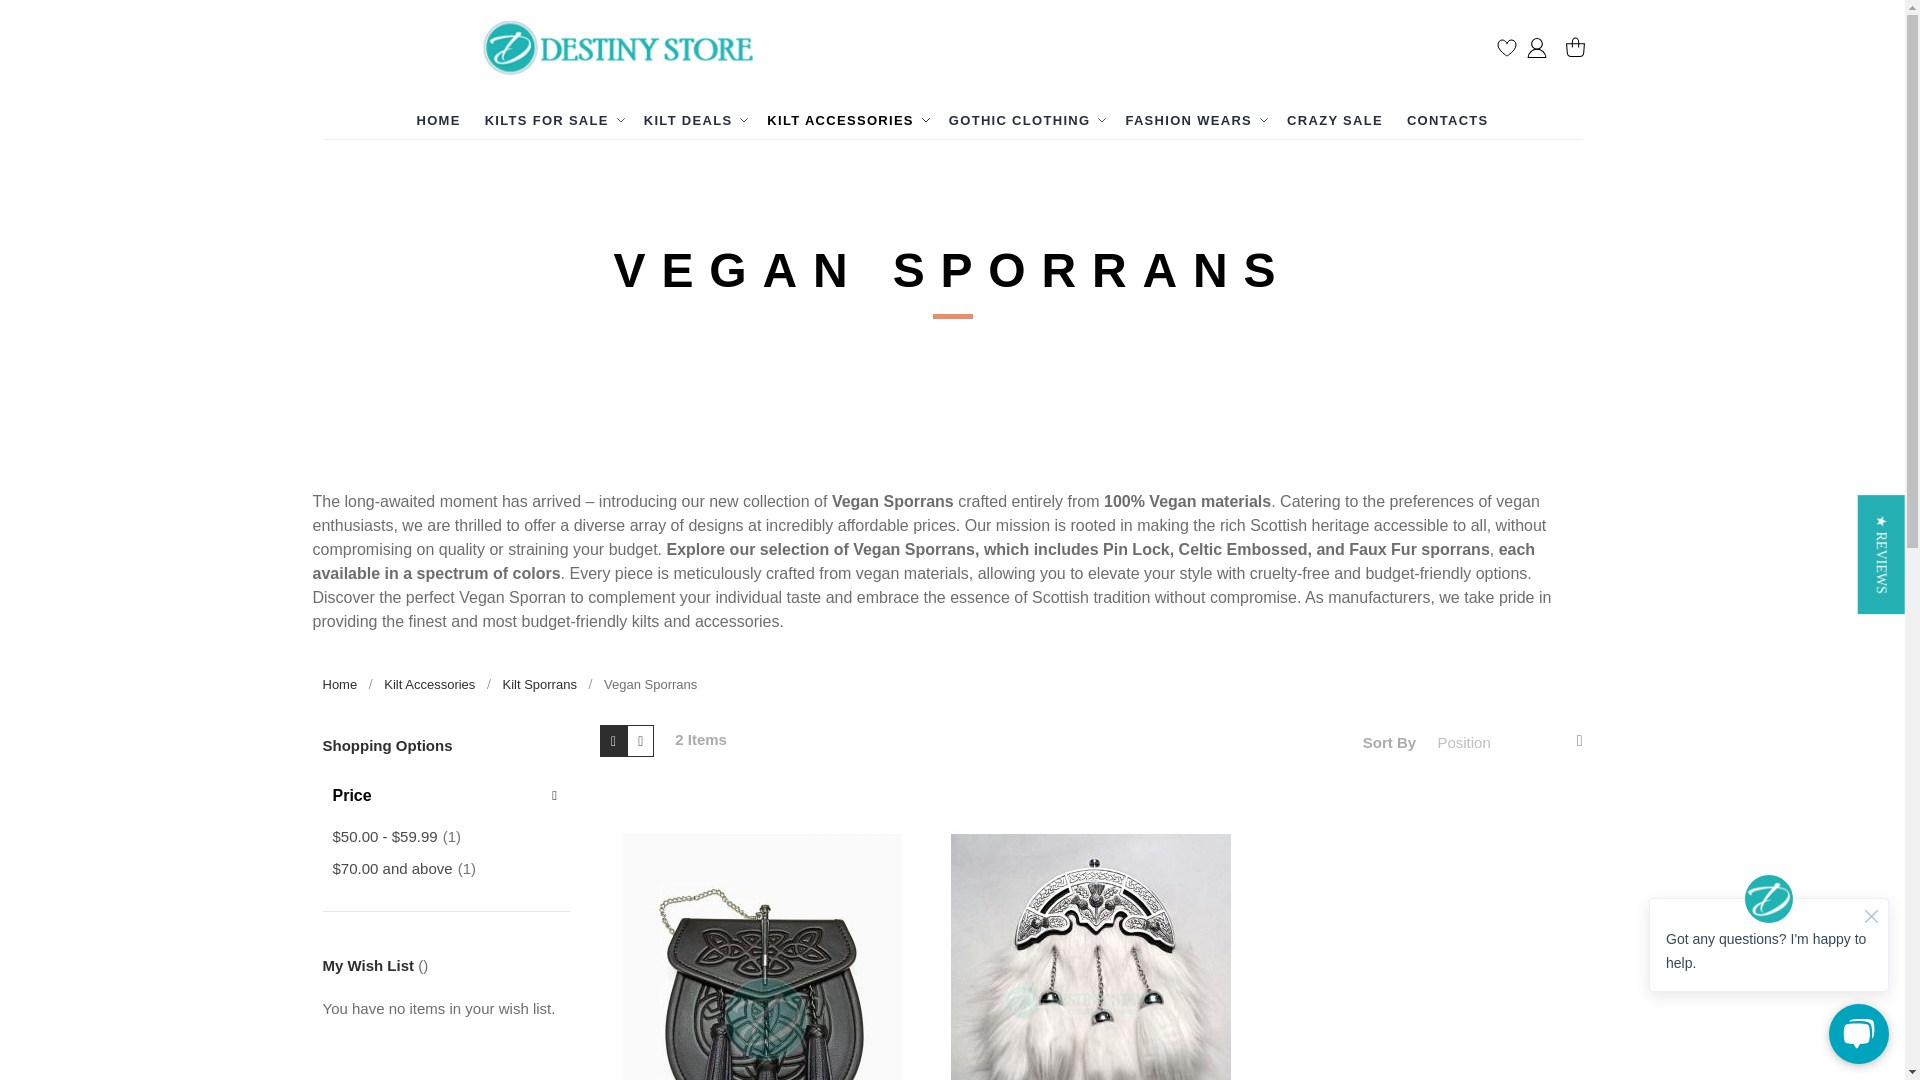  What do you see at coordinates (341, 684) in the screenshot?
I see `Go to Home Page` at bounding box center [341, 684].